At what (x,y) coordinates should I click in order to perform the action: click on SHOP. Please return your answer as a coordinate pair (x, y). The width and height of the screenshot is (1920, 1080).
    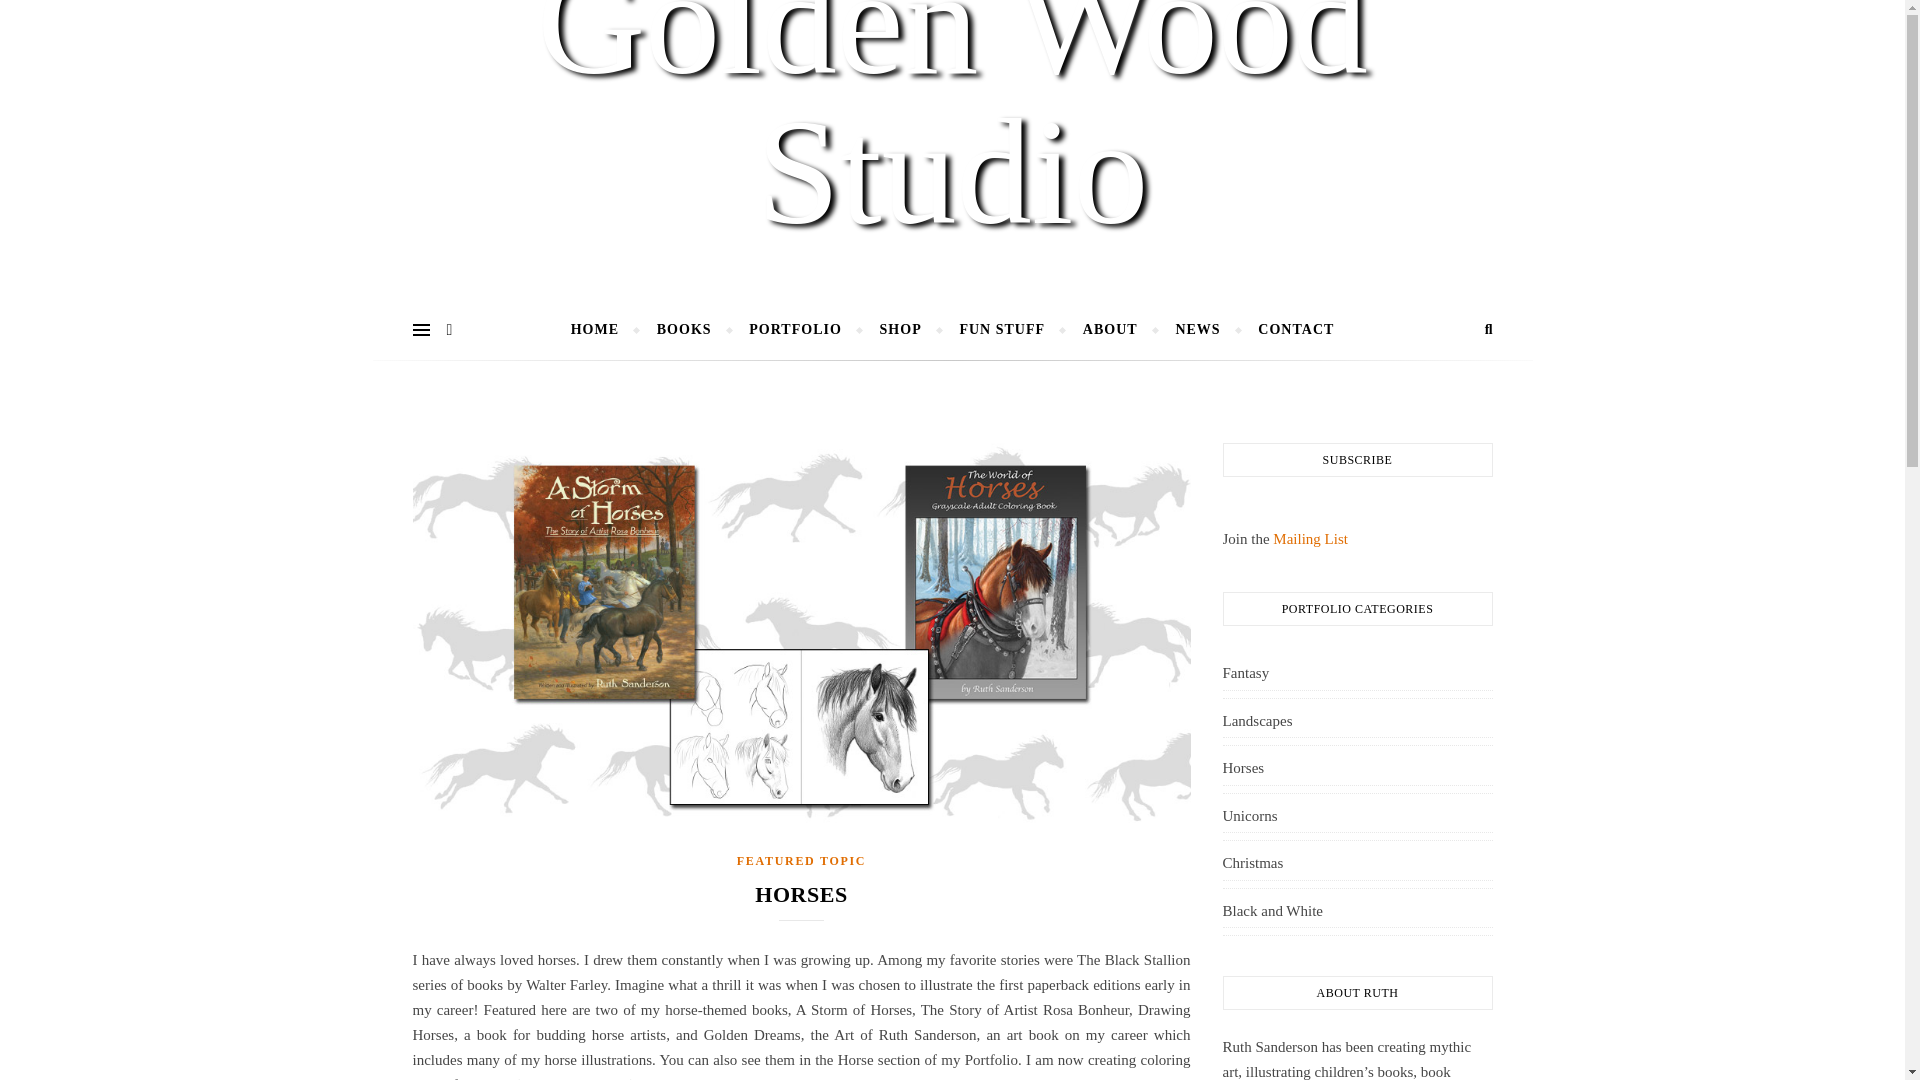
    Looking at the image, I should click on (900, 330).